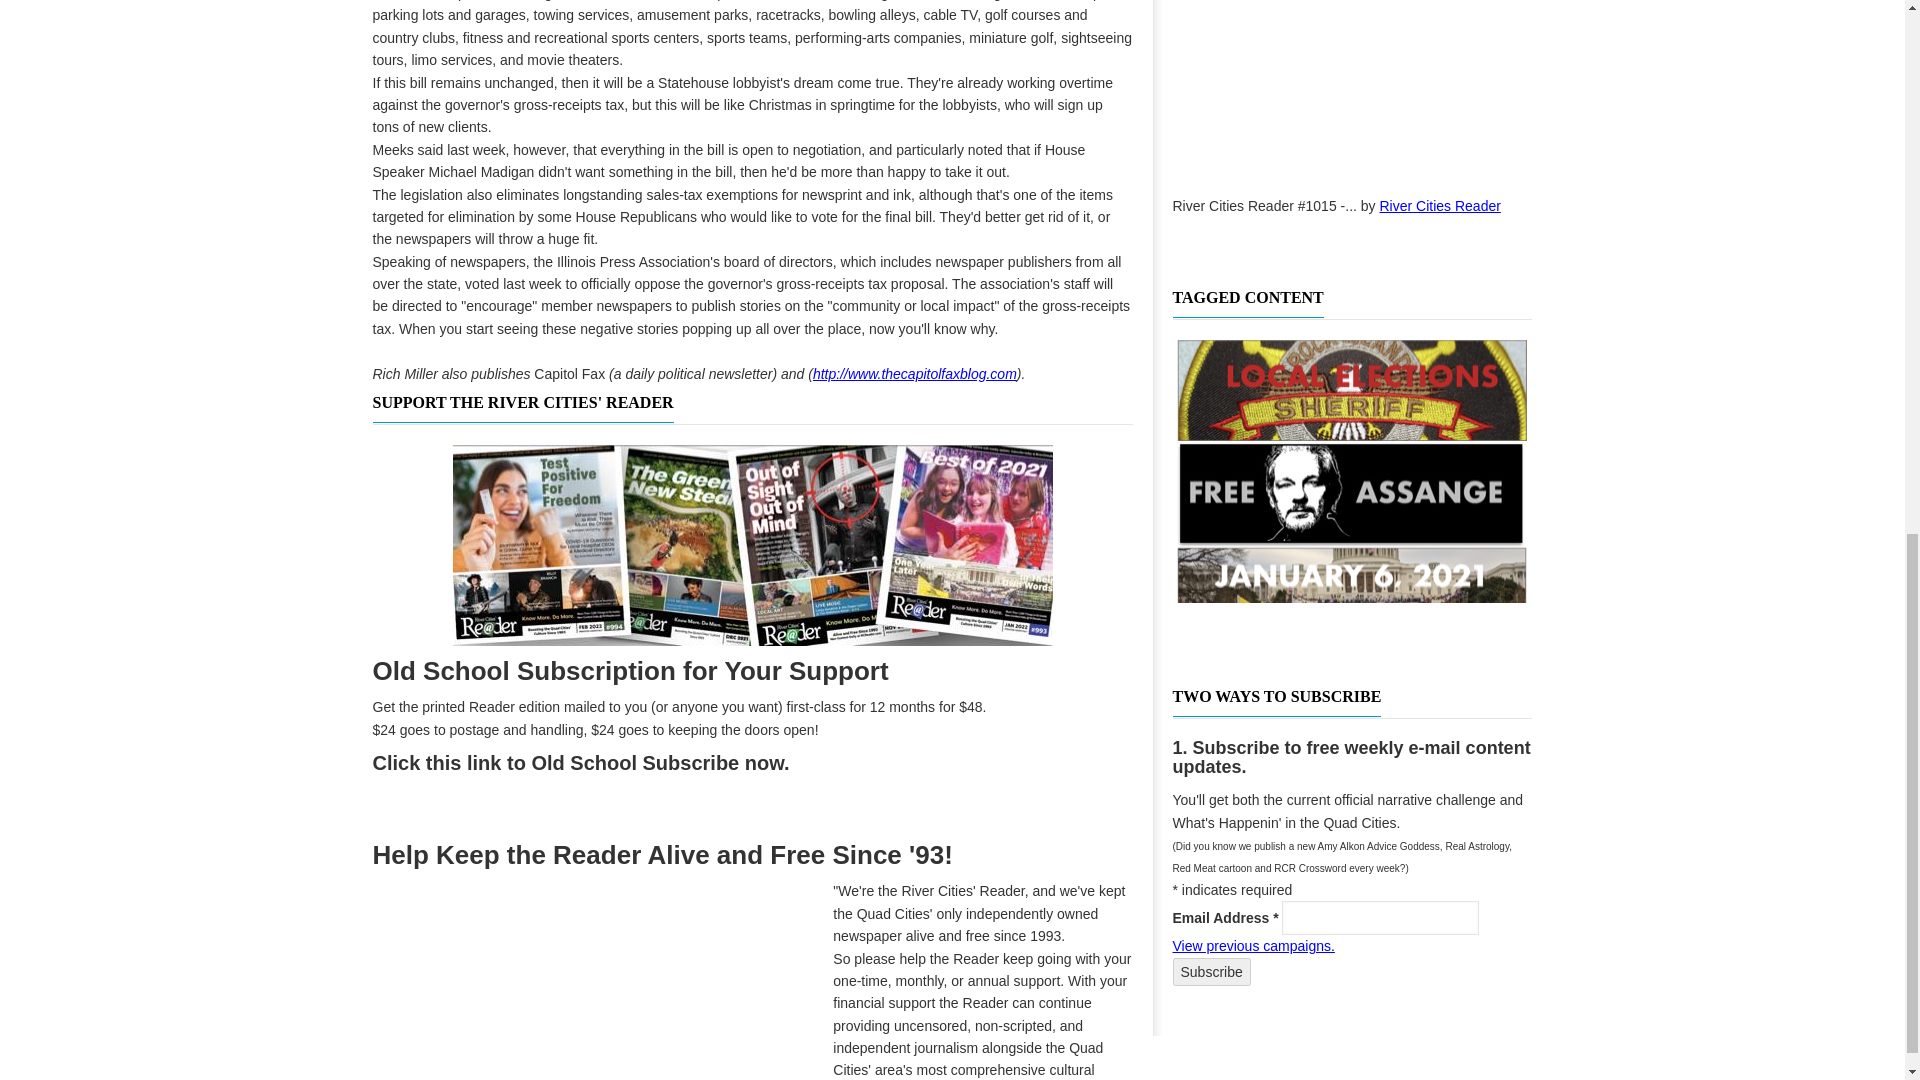  I want to click on Subscribe, so click(1210, 972).